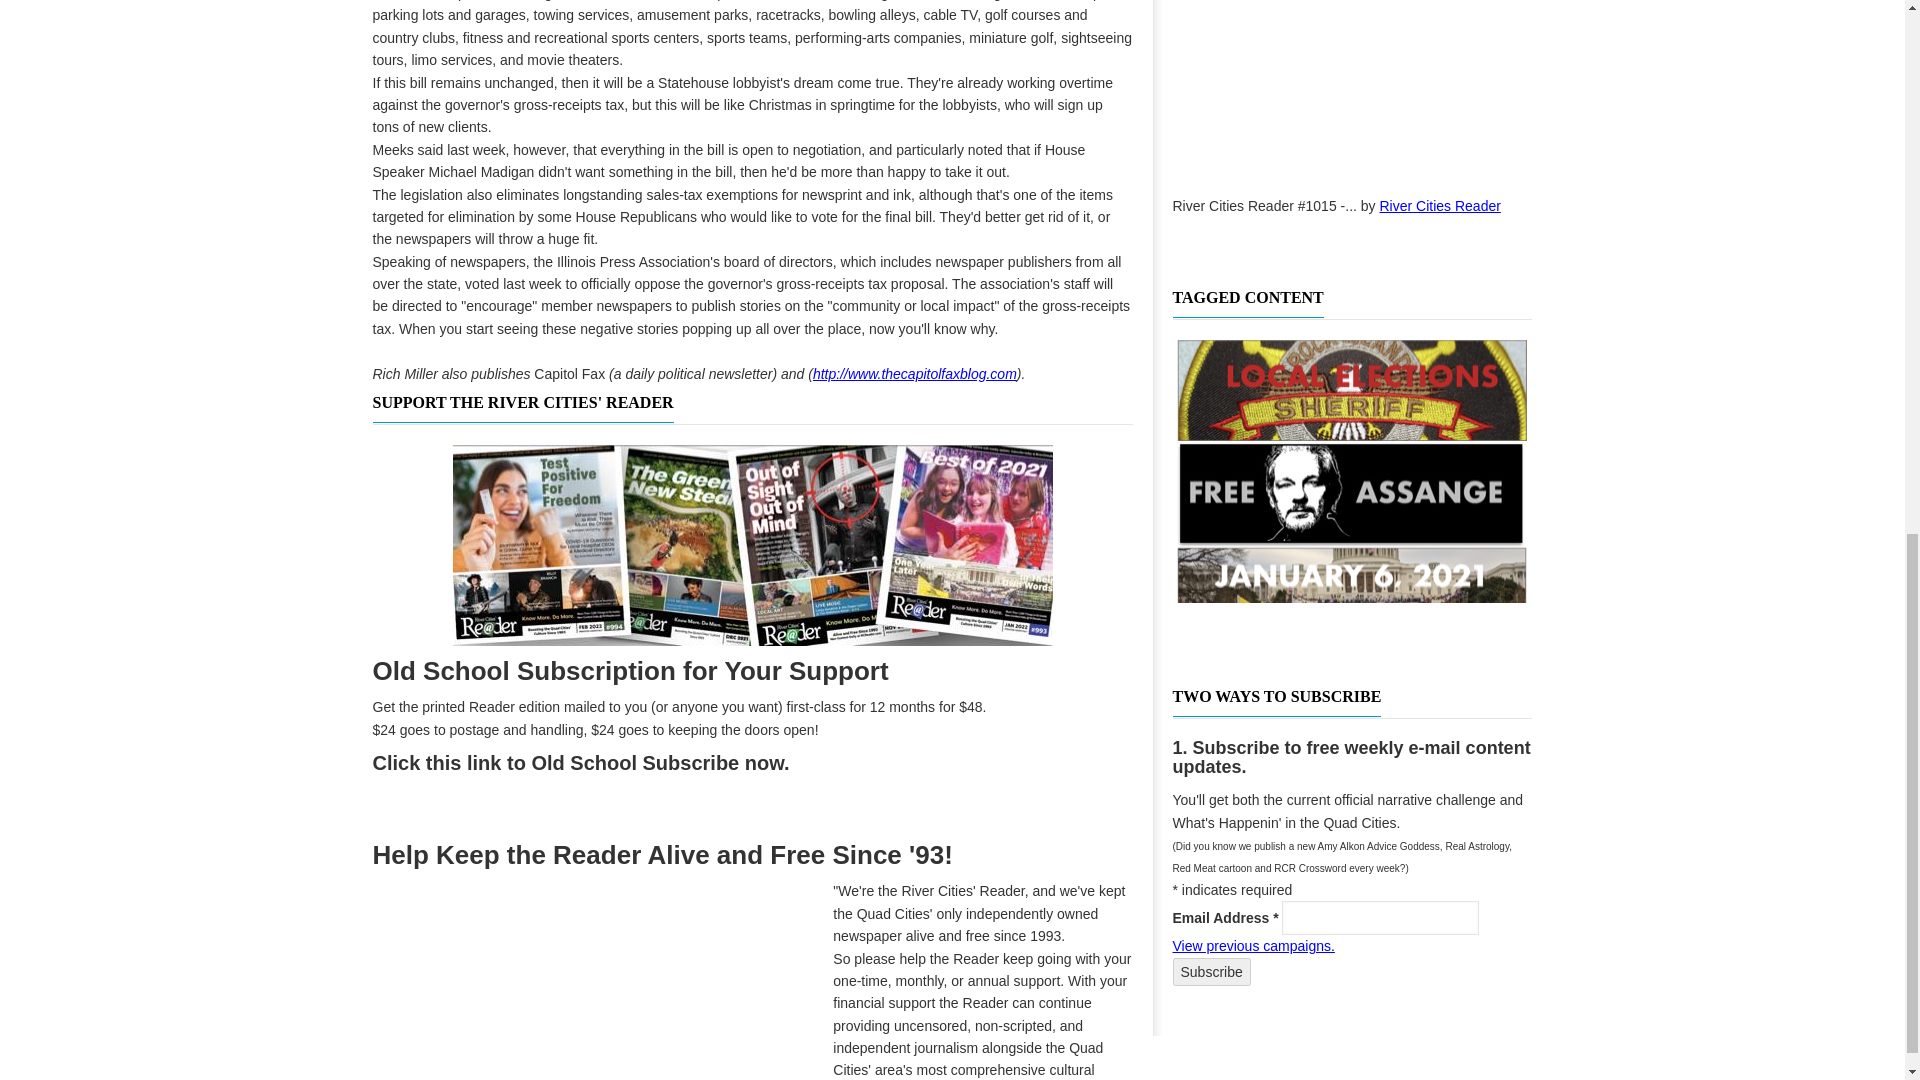  I want to click on Subscribe, so click(1210, 972).